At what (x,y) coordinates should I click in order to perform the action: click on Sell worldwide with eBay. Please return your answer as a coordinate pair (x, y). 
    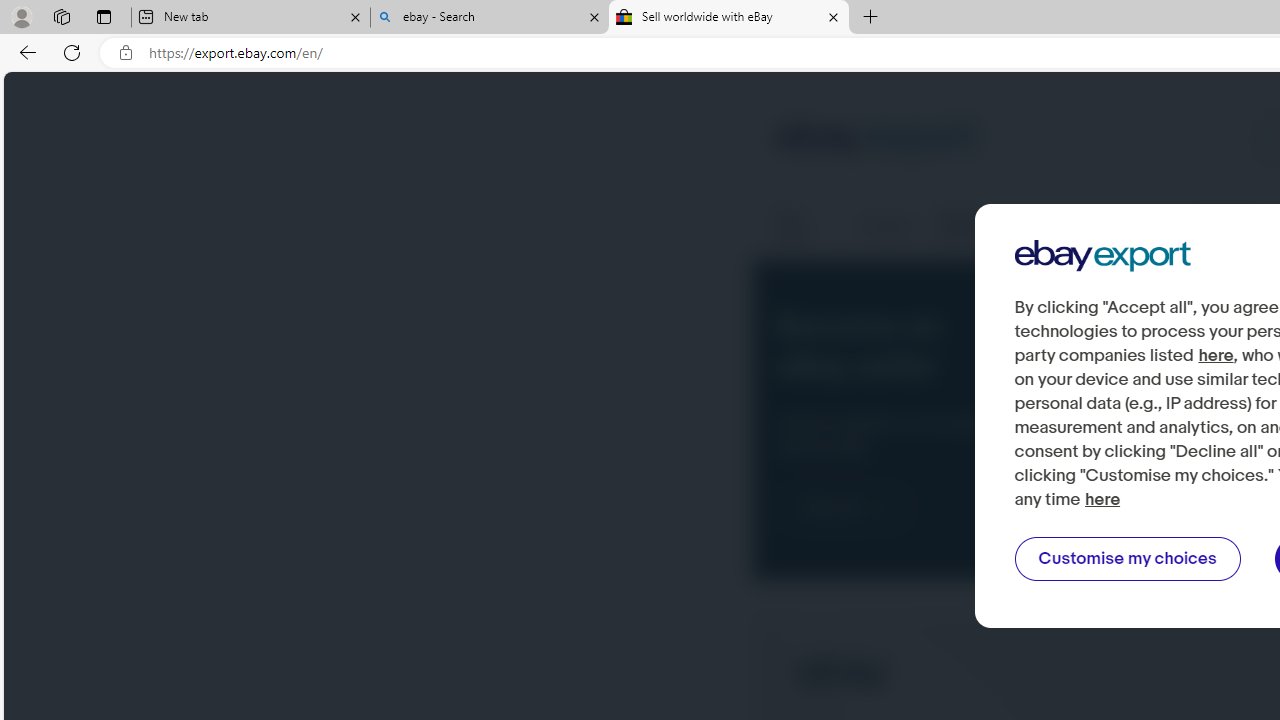
    Looking at the image, I should click on (729, 18).